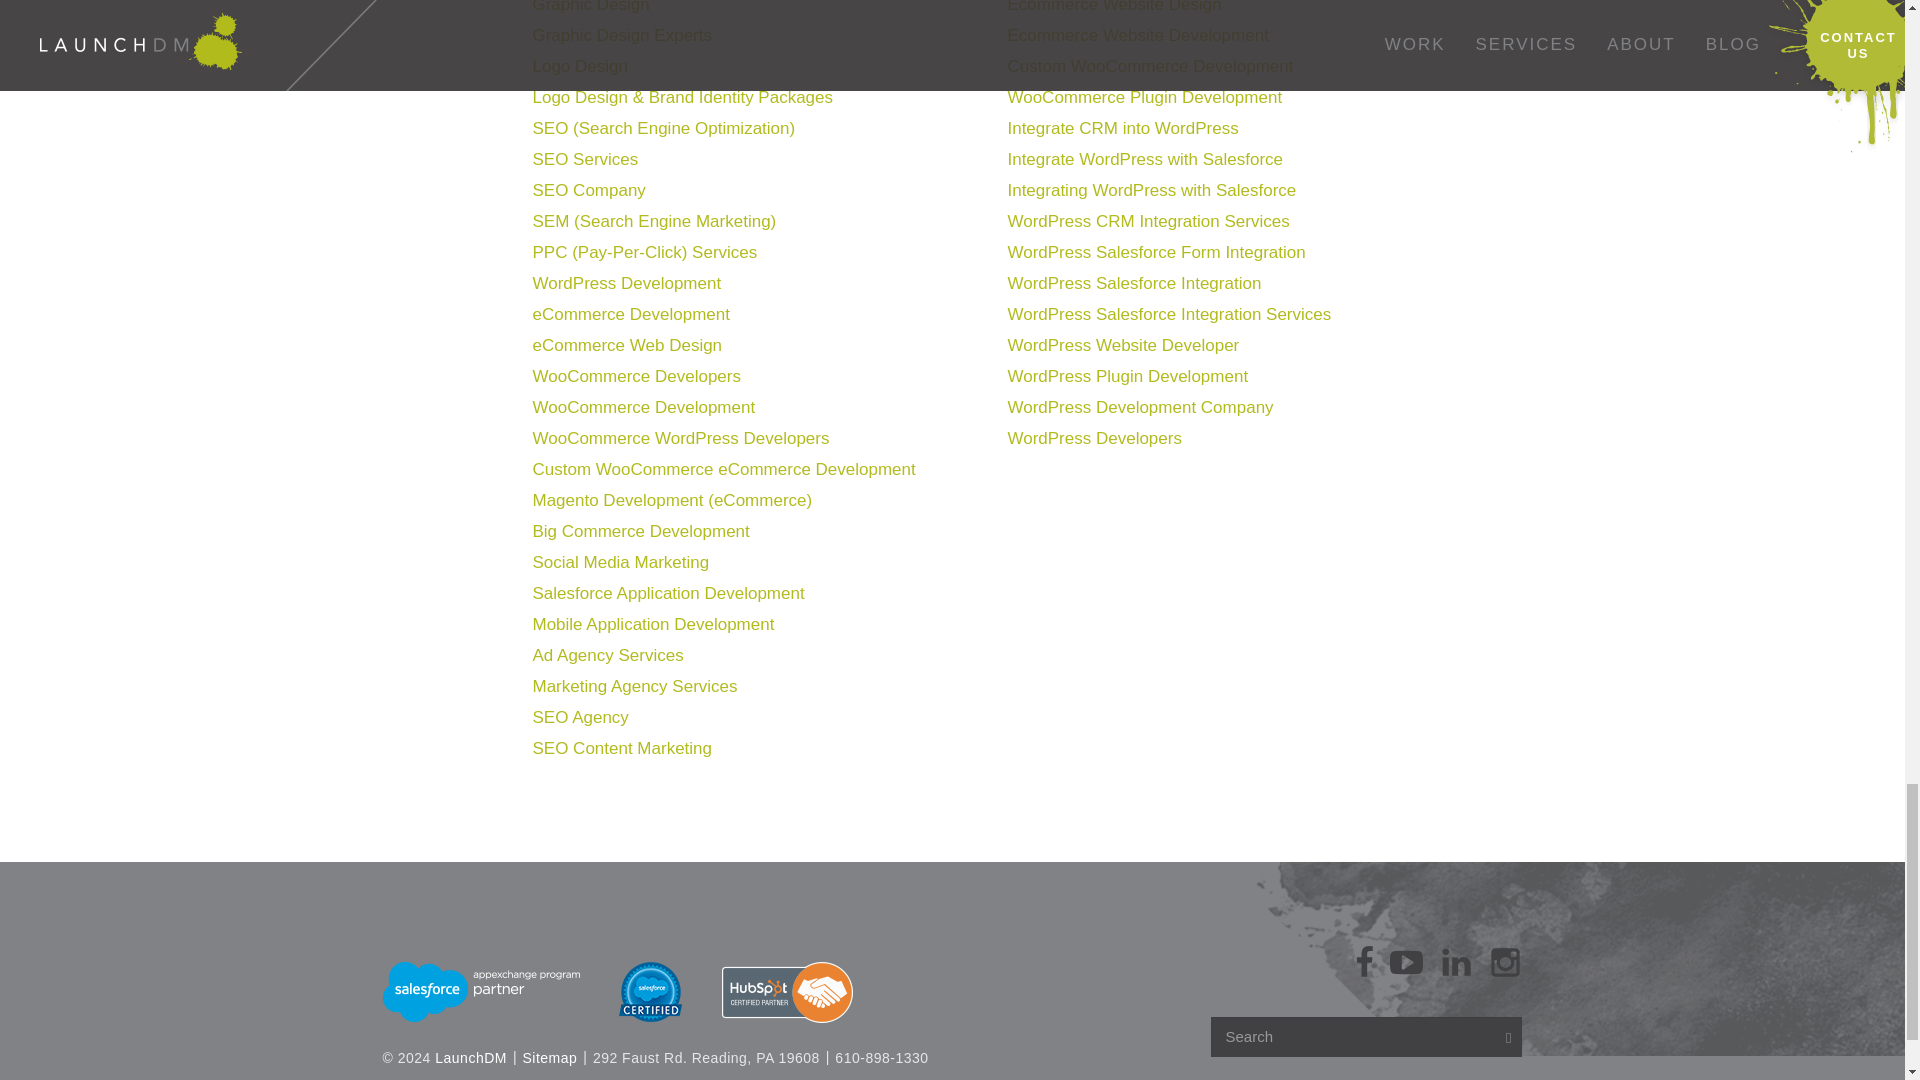 The width and height of the screenshot is (1920, 1080). Describe the element at coordinates (626, 283) in the screenshot. I see `WordPress Development` at that location.